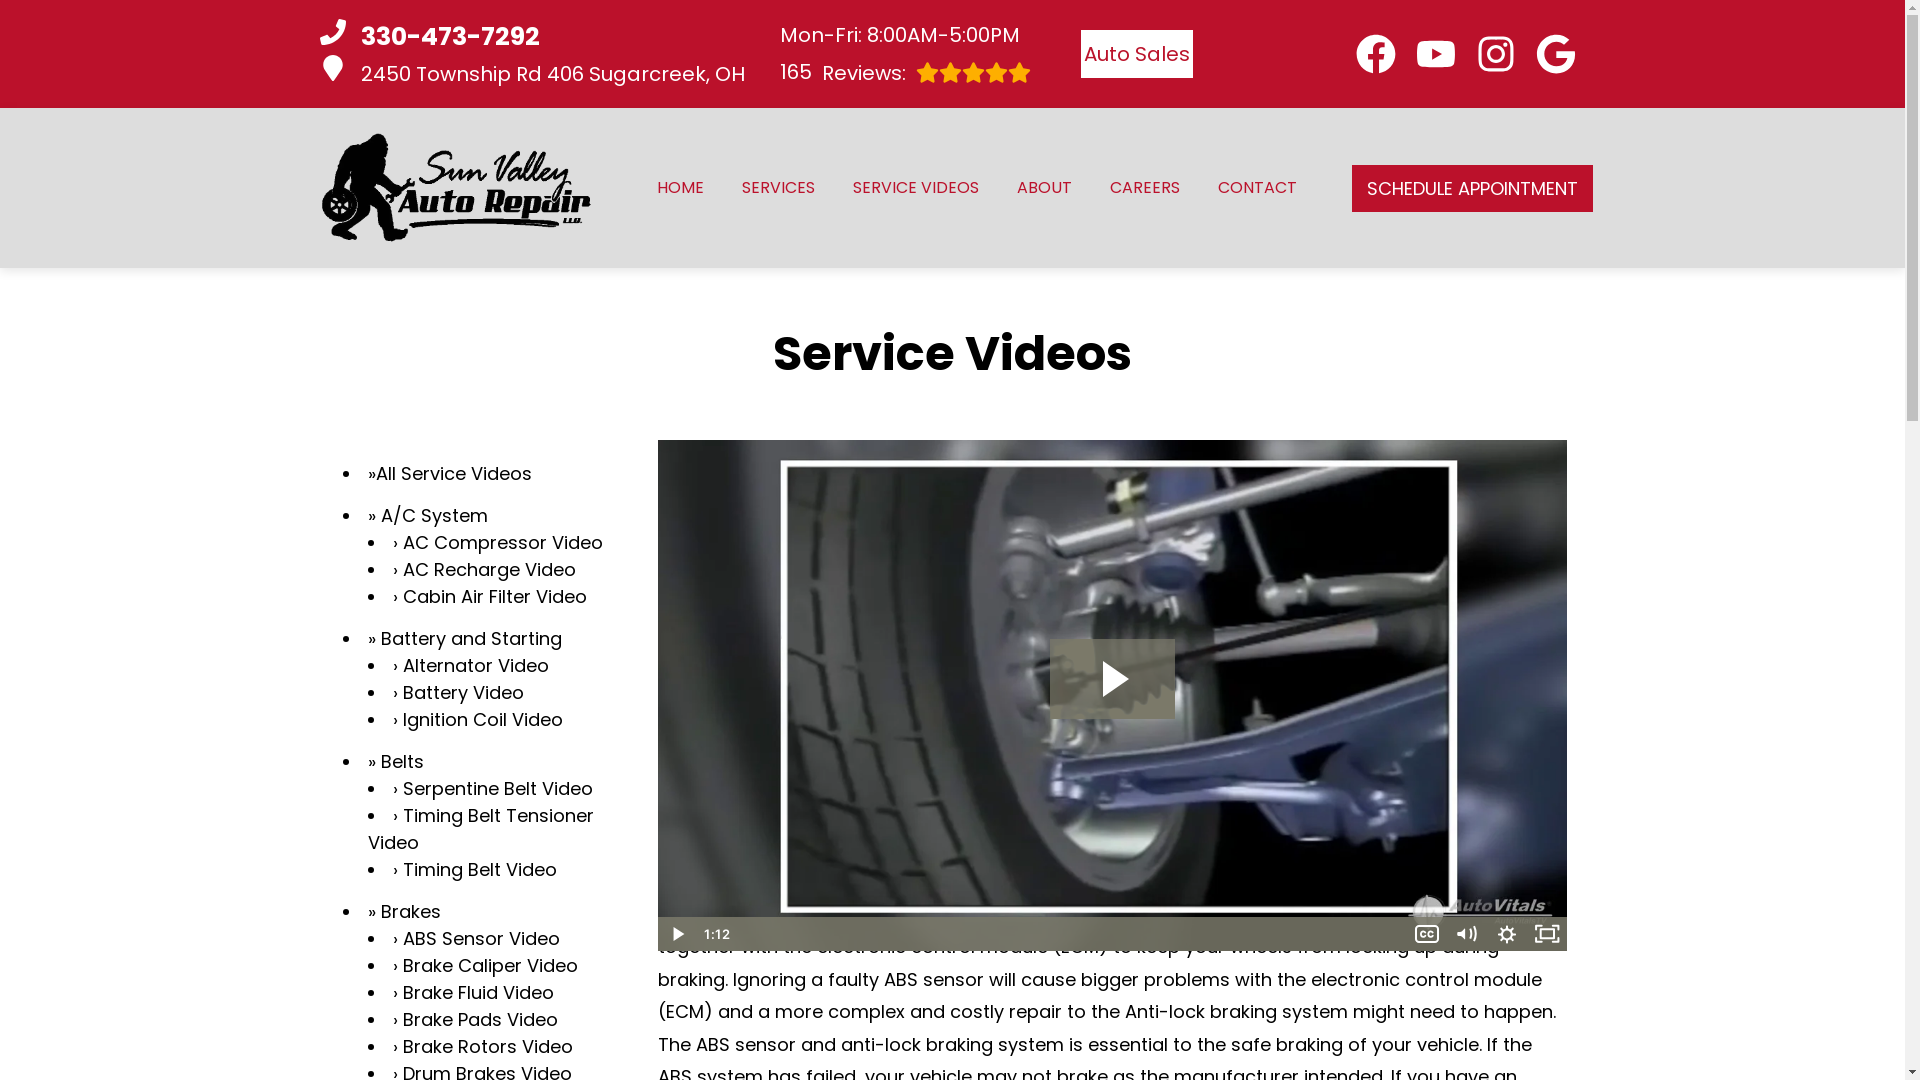 The height and width of the screenshot is (1080, 1920). I want to click on Our Reviews, so click(905, 72).